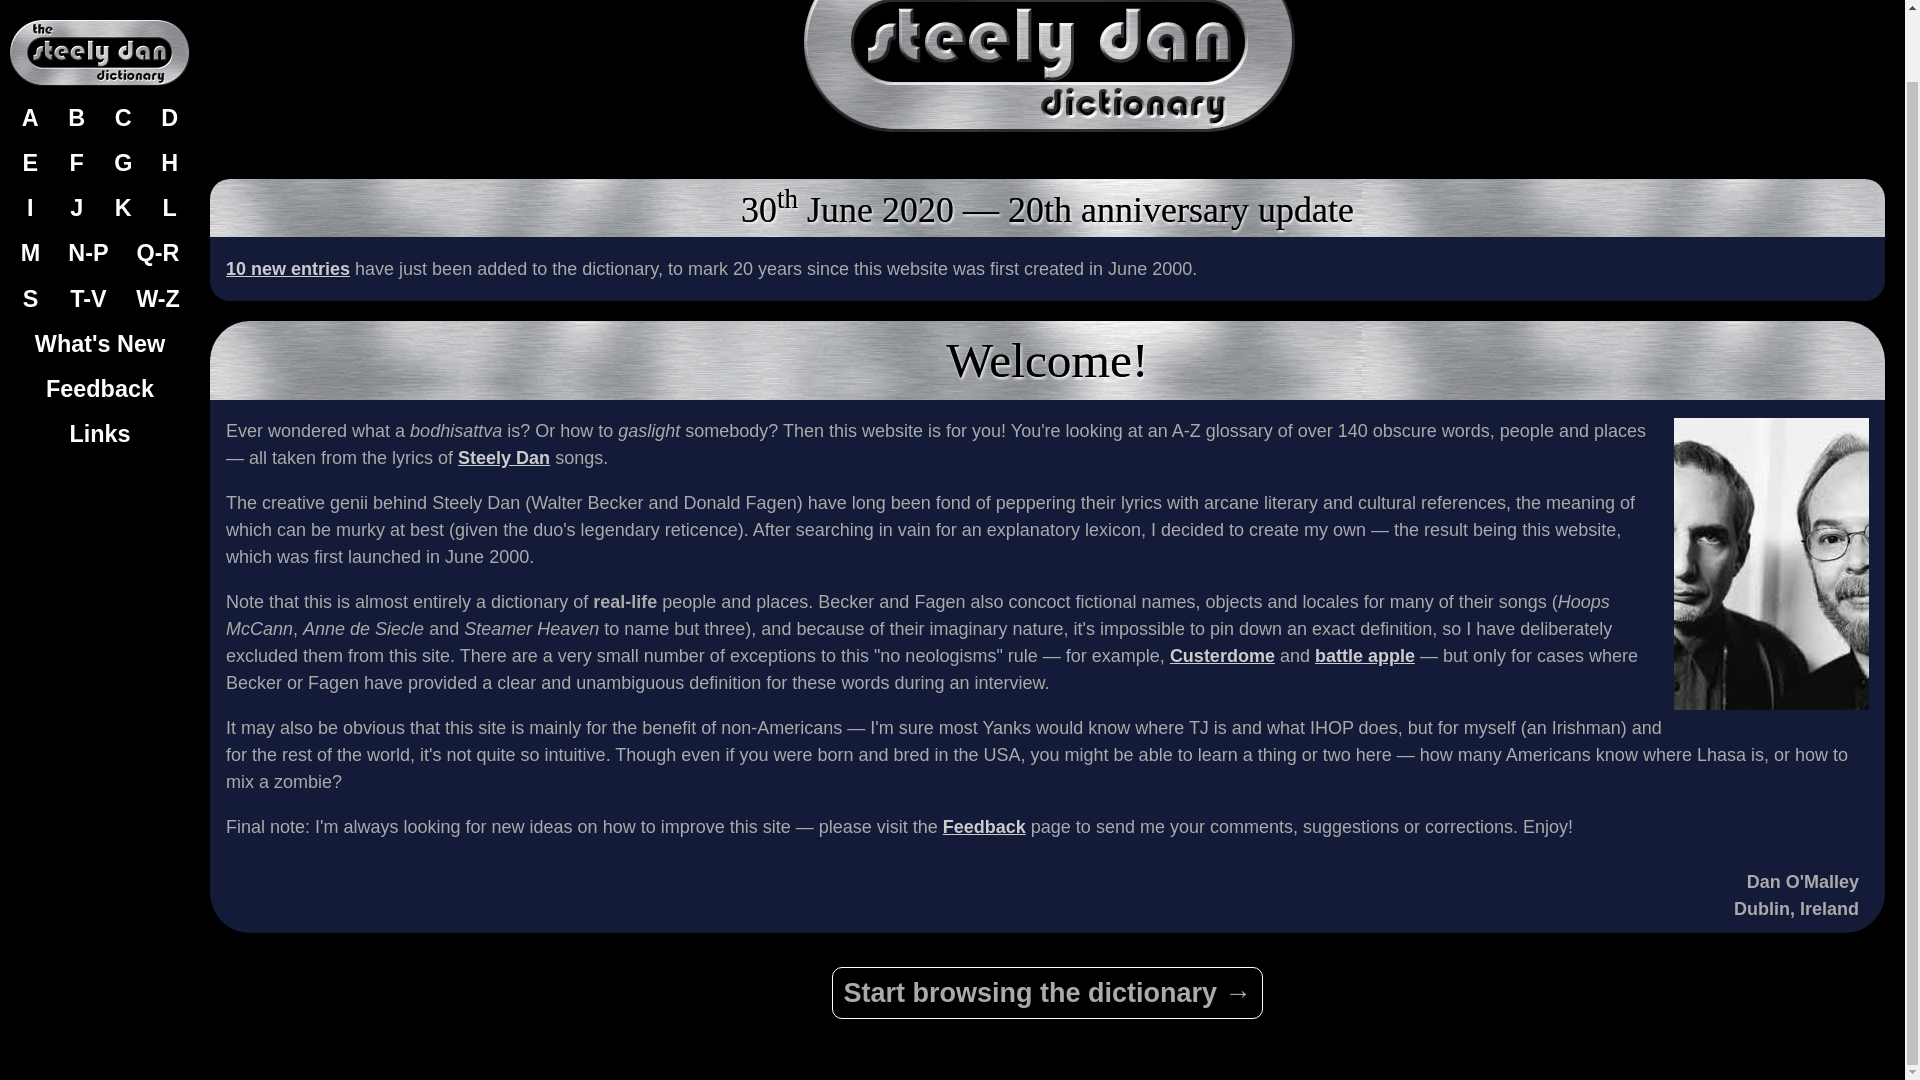 The image size is (1920, 1080). I want to click on L, so click(170, 134).